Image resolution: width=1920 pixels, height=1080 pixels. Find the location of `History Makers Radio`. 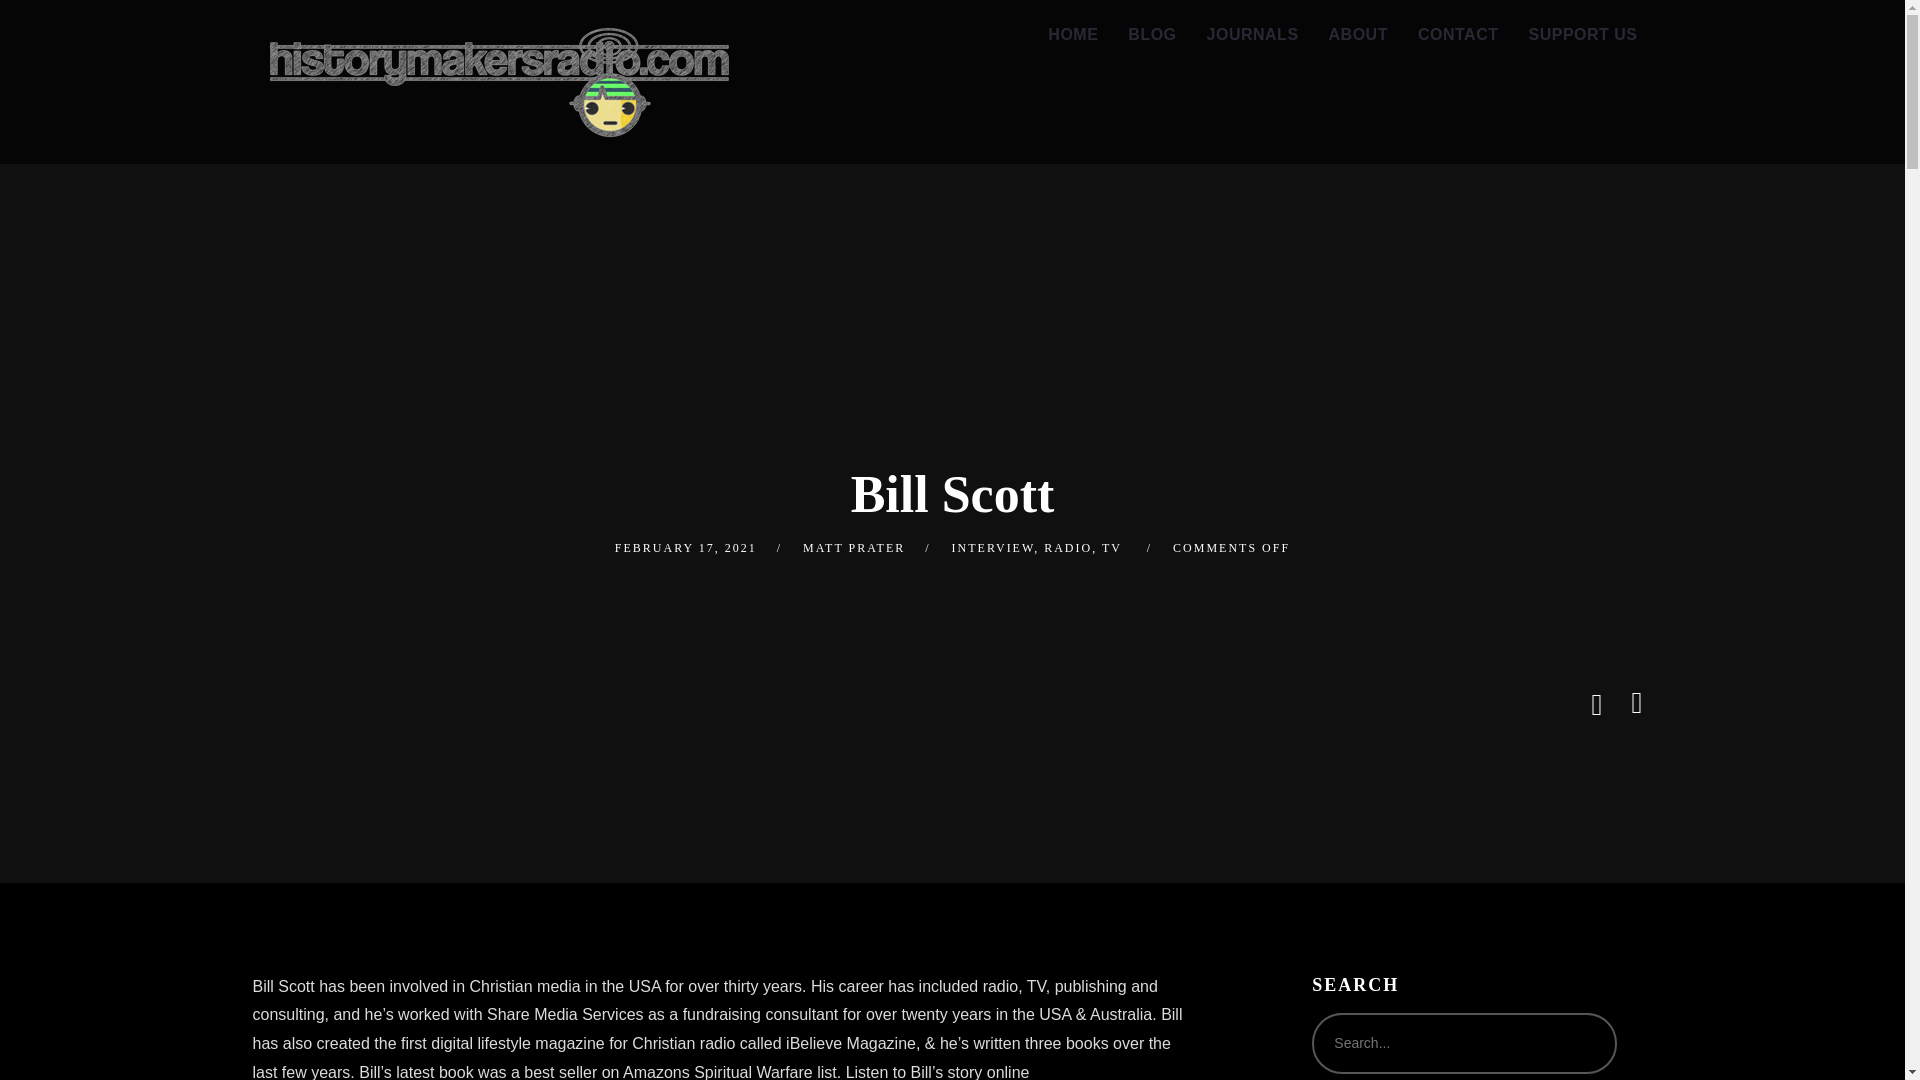

History Makers Radio is located at coordinates (498, 82).